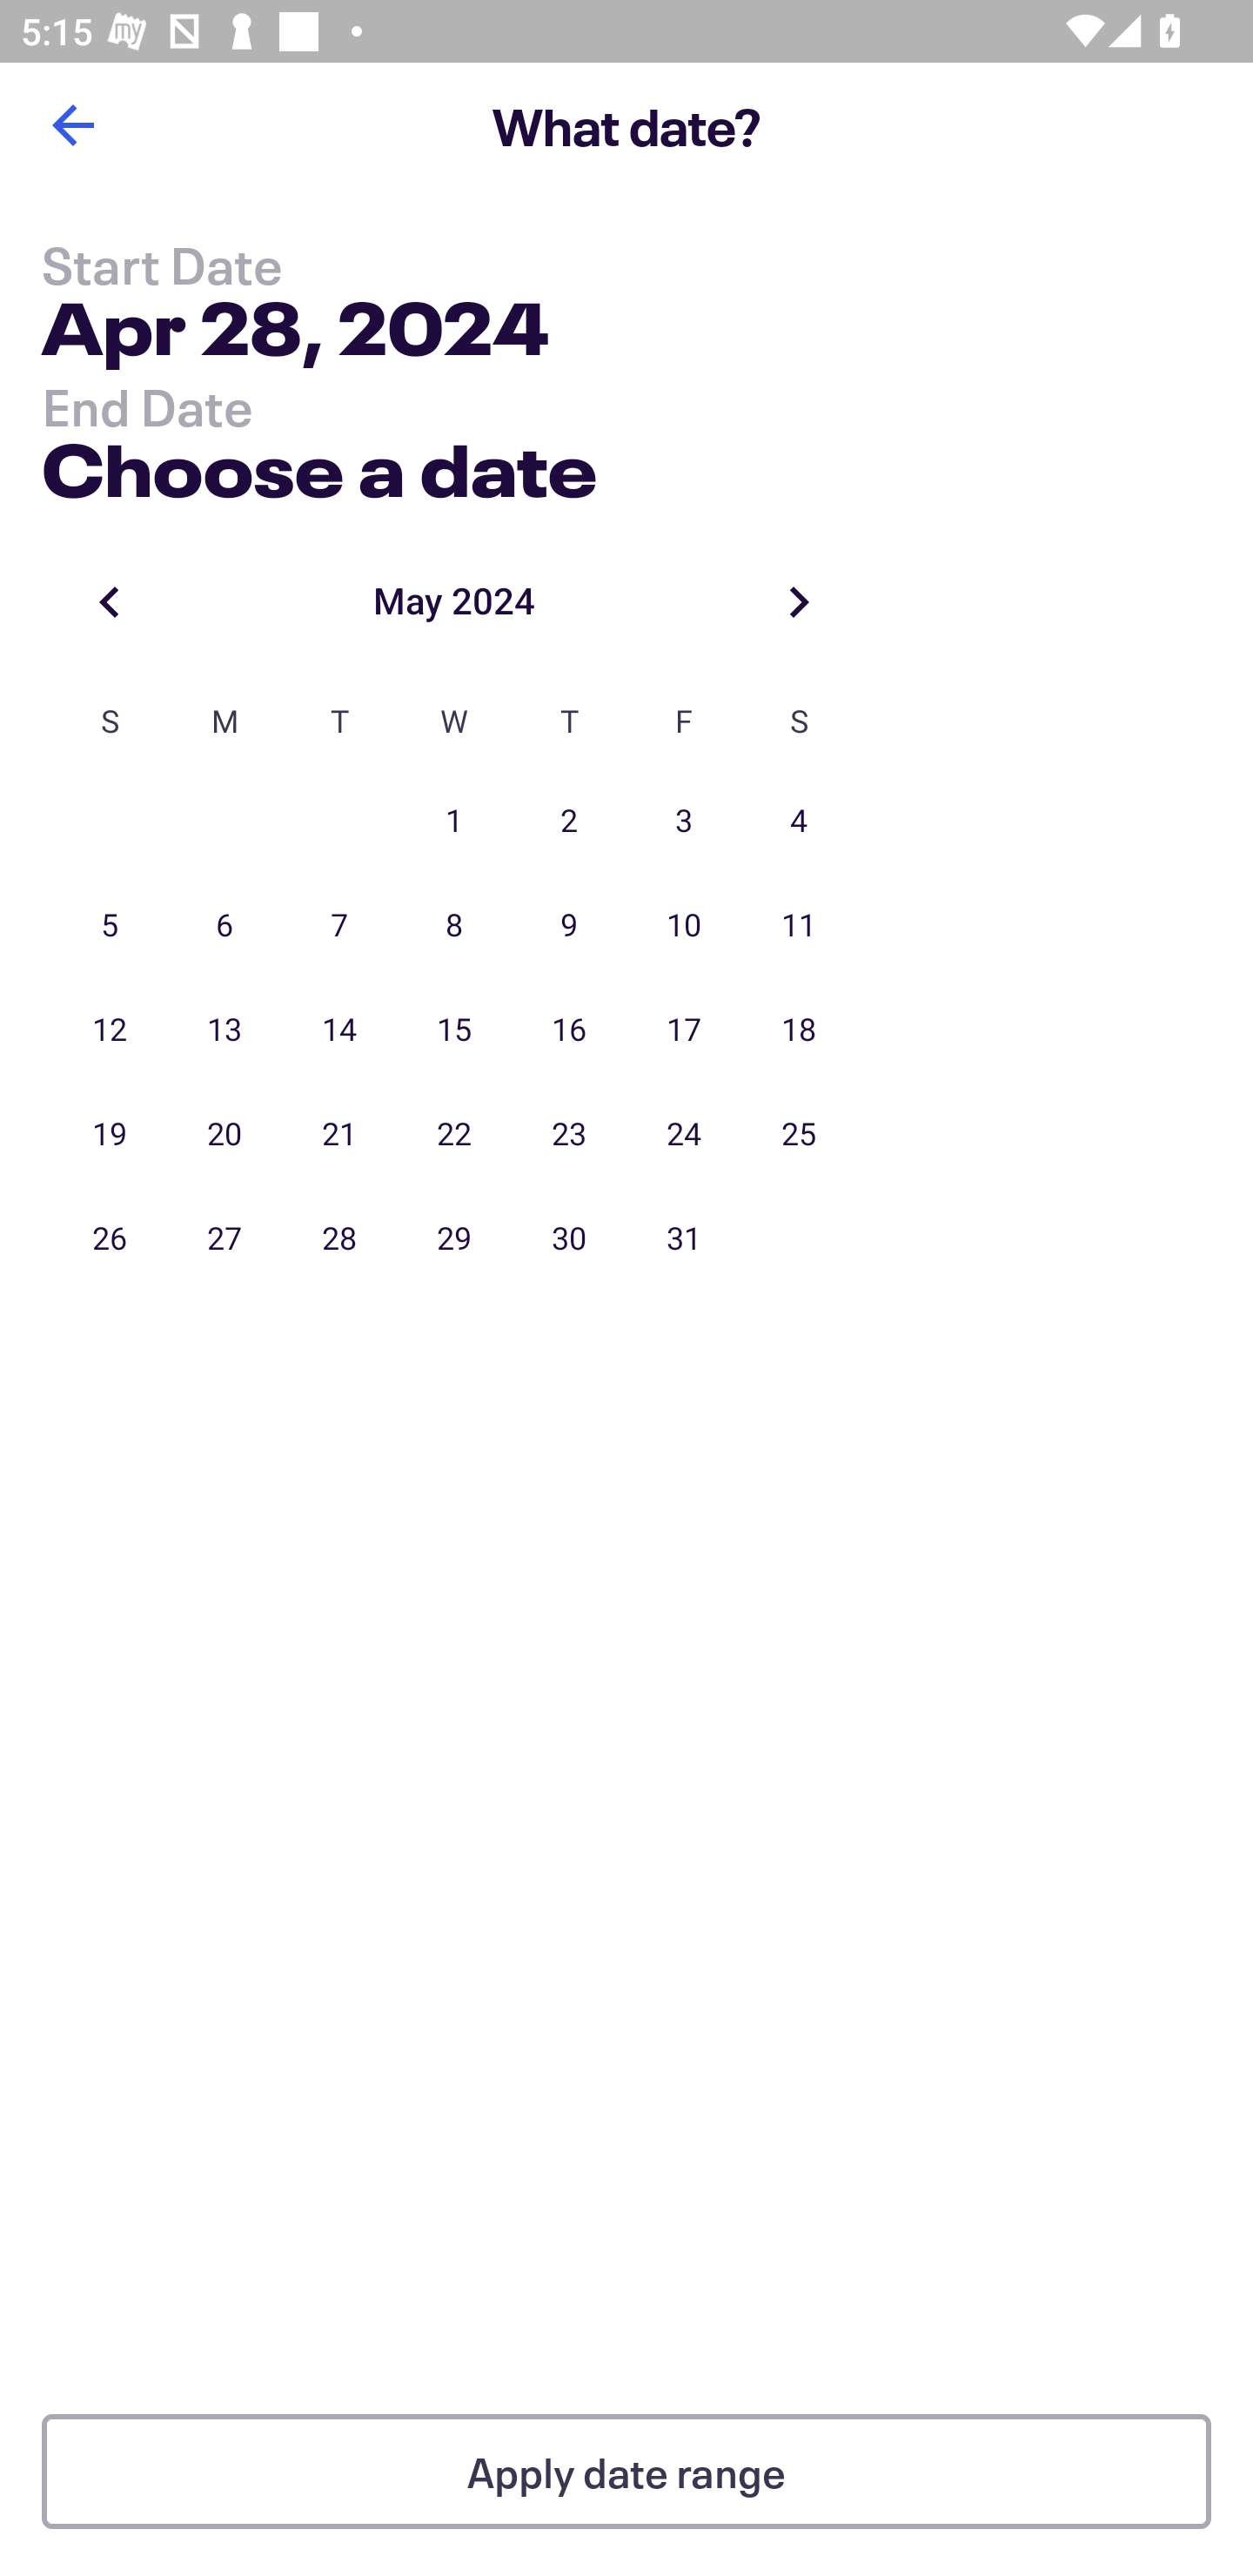 This screenshot has width=1253, height=2576. What do you see at coordinates (339, 926) in the screenshot?
I see `7 07 May 2024` at bounding box center [339, 926].